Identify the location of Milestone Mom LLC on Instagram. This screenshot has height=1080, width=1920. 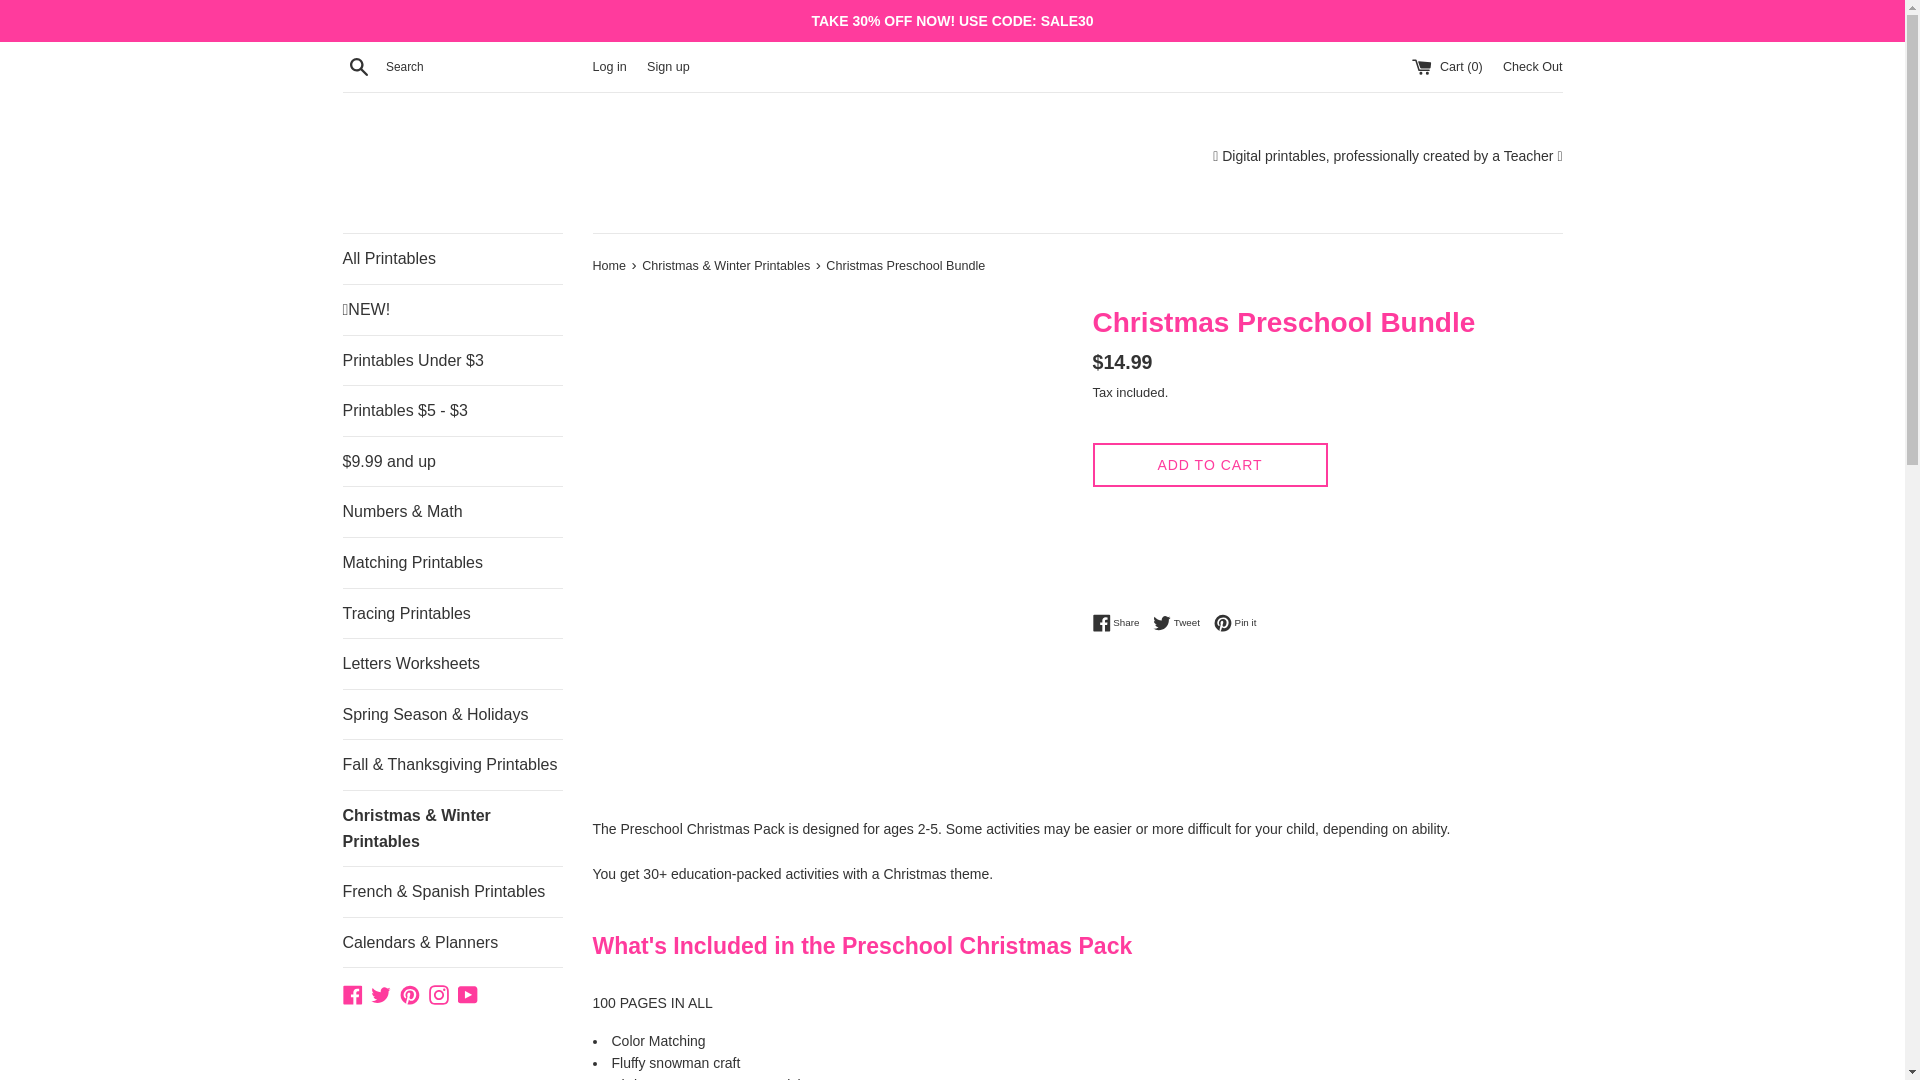
(1235, 622).